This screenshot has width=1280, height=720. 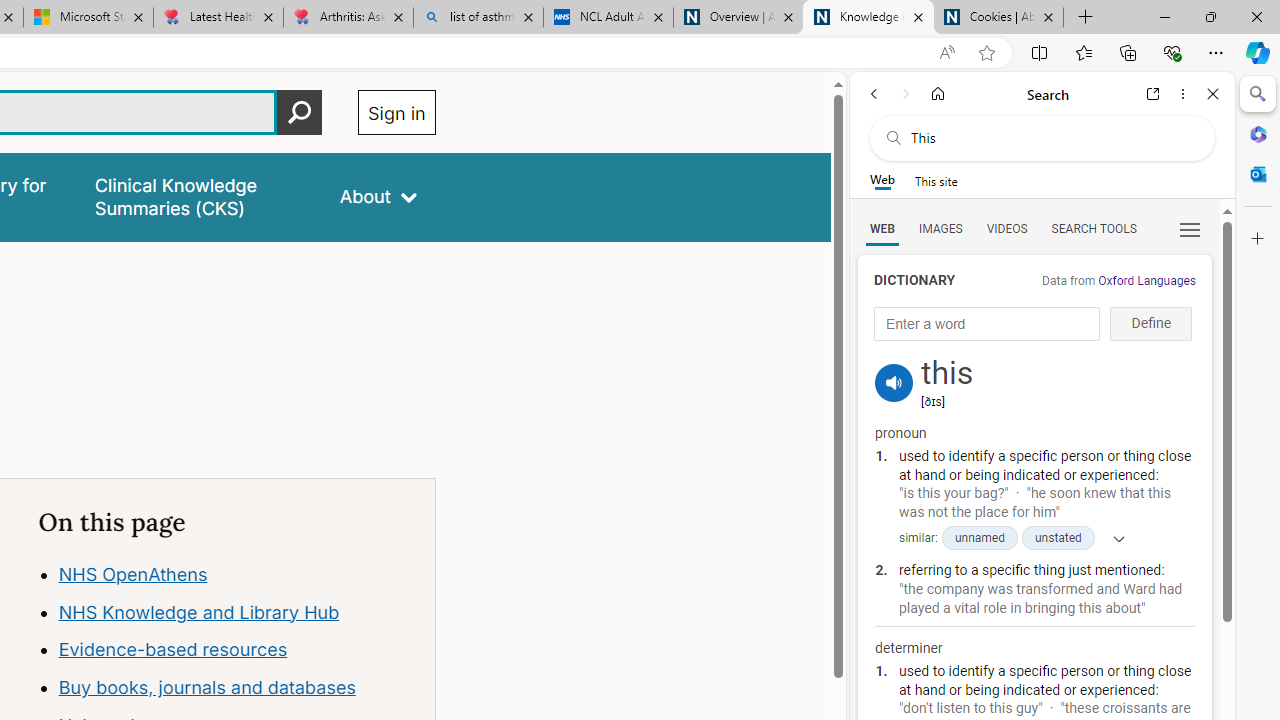 I want to click on NHS OpenAthens, so click(x=132, y=574).